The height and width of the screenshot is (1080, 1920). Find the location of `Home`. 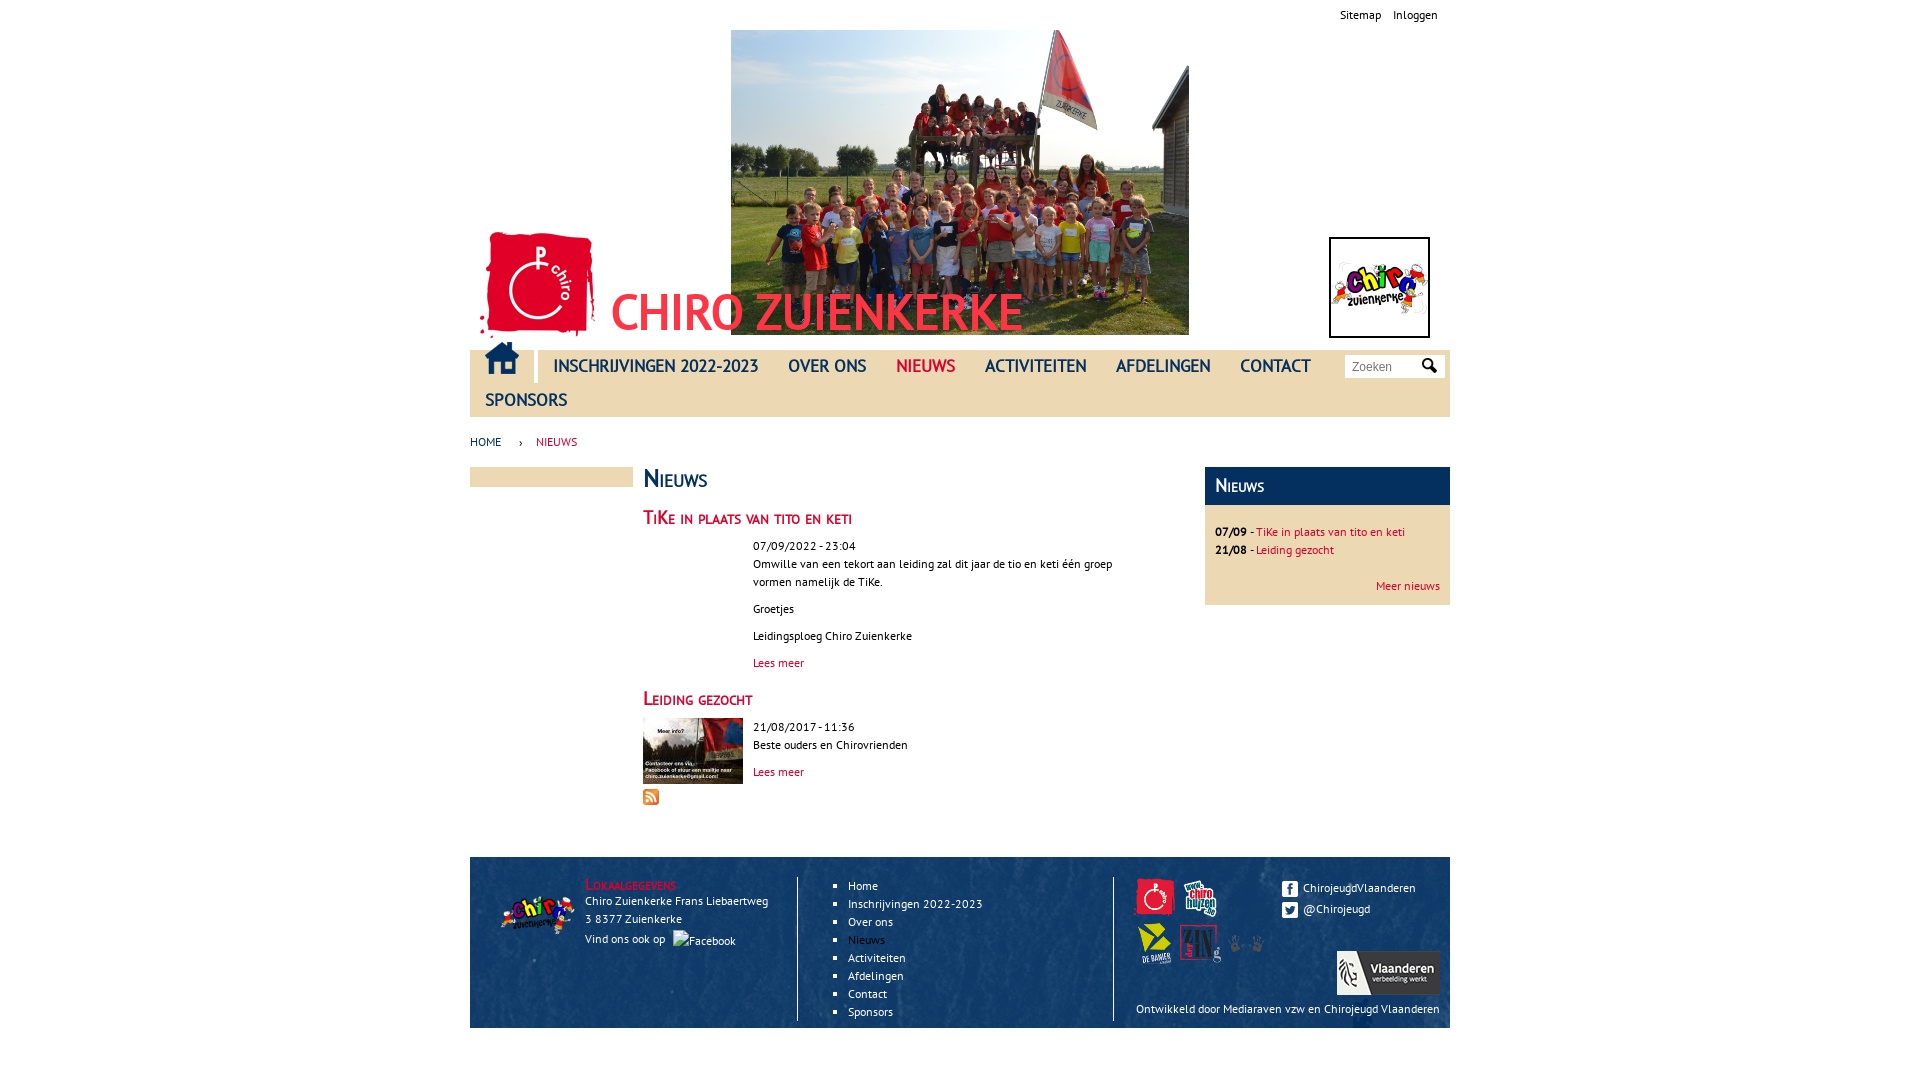

Home is located at coordinates (538, 285).